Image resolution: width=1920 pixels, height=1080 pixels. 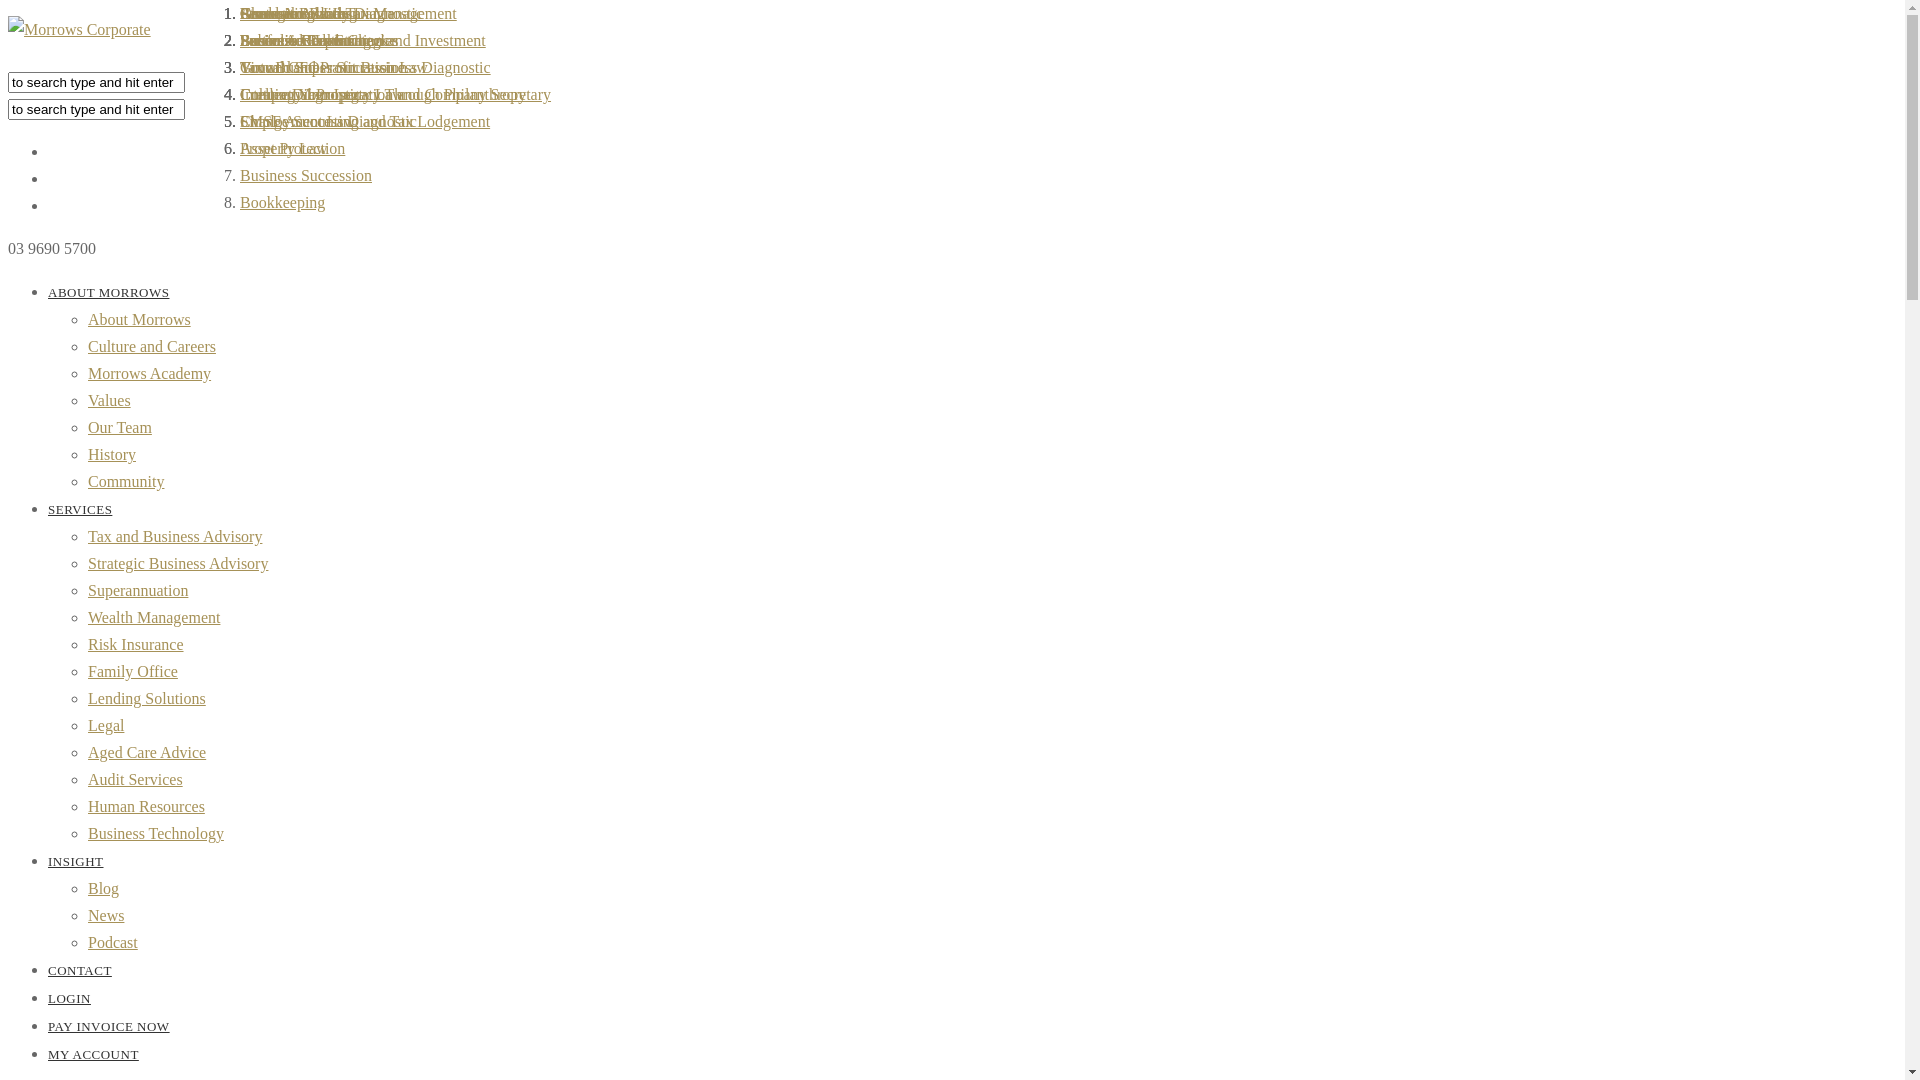 What do you see at coordinates (76, 862) in the screenshot?
I see `INSIGHT` at bounding box center [76, 862].